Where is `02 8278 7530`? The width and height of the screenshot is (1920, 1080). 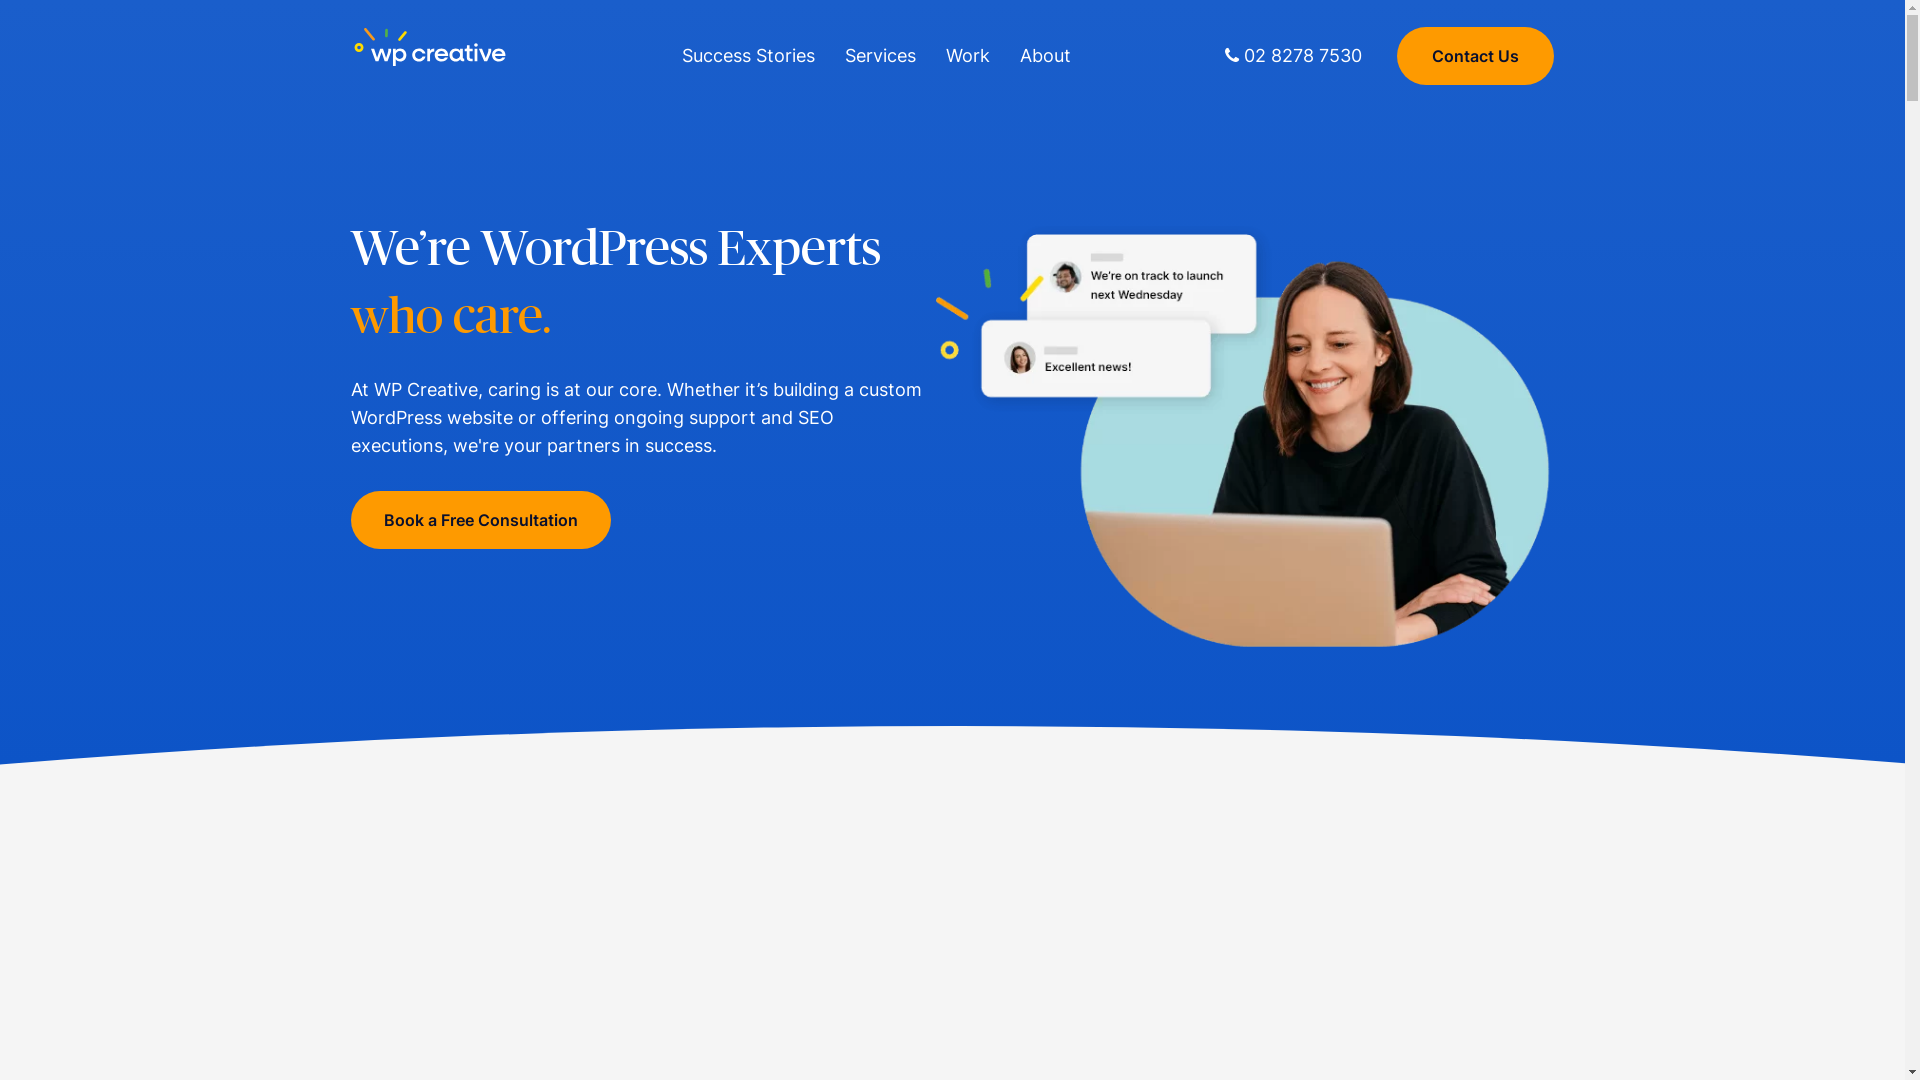
02 8278 7530 is located at coordinates (1294, 56).